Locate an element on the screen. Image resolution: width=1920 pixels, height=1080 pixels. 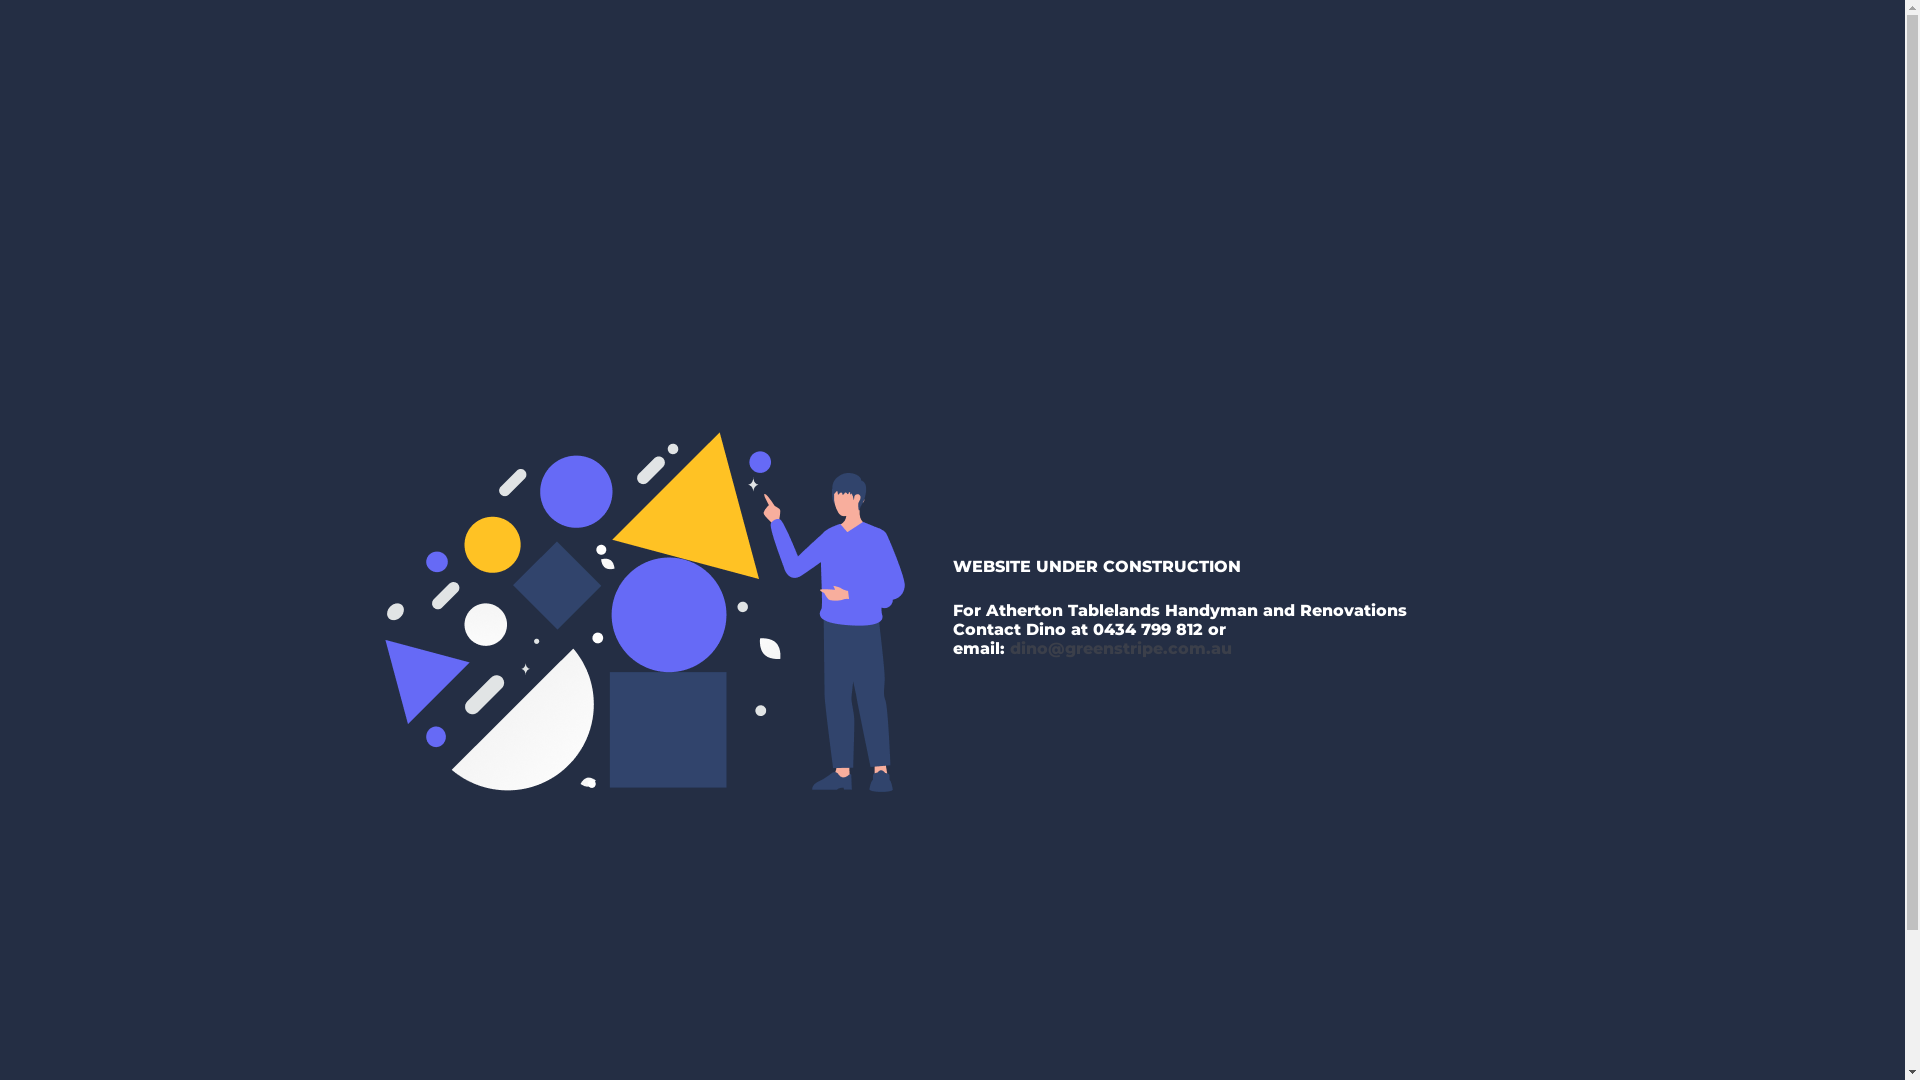
dino@greenstripe.com.au is located at coordinates (1120, 648).